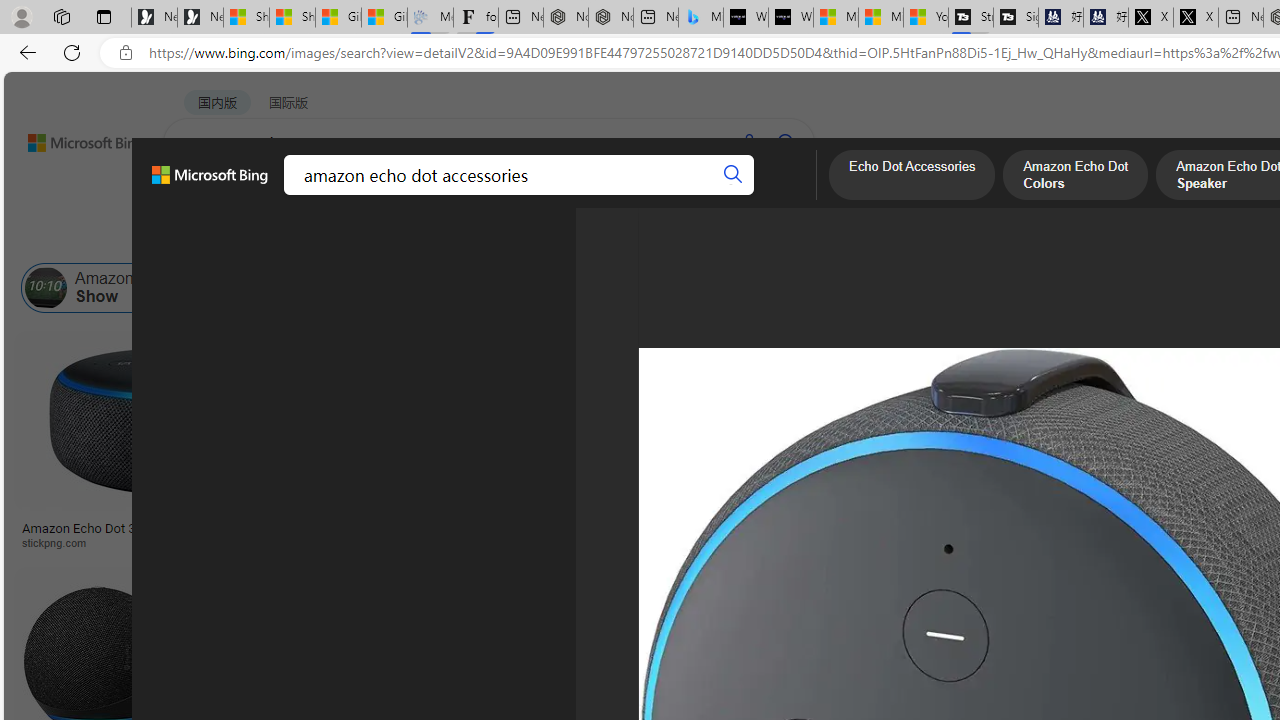  I want to click on DICT, so click(630, 195).